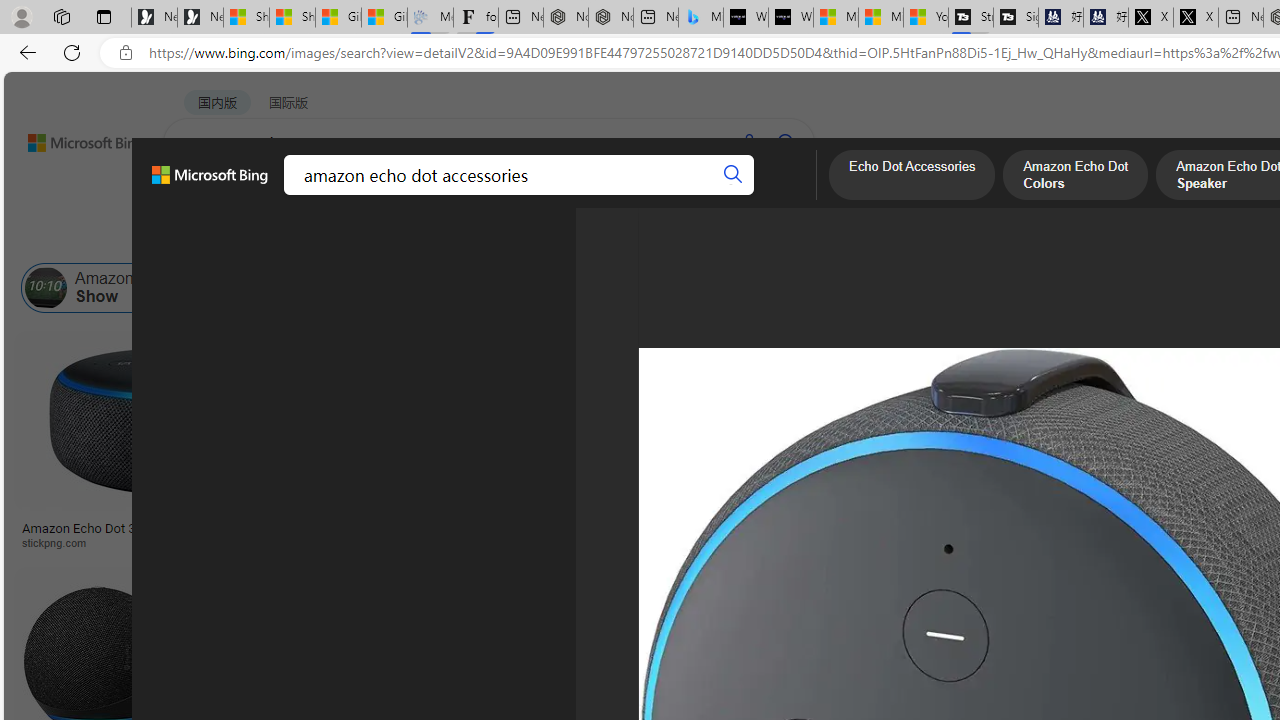  I want to click on DICT, so click(630, 195).